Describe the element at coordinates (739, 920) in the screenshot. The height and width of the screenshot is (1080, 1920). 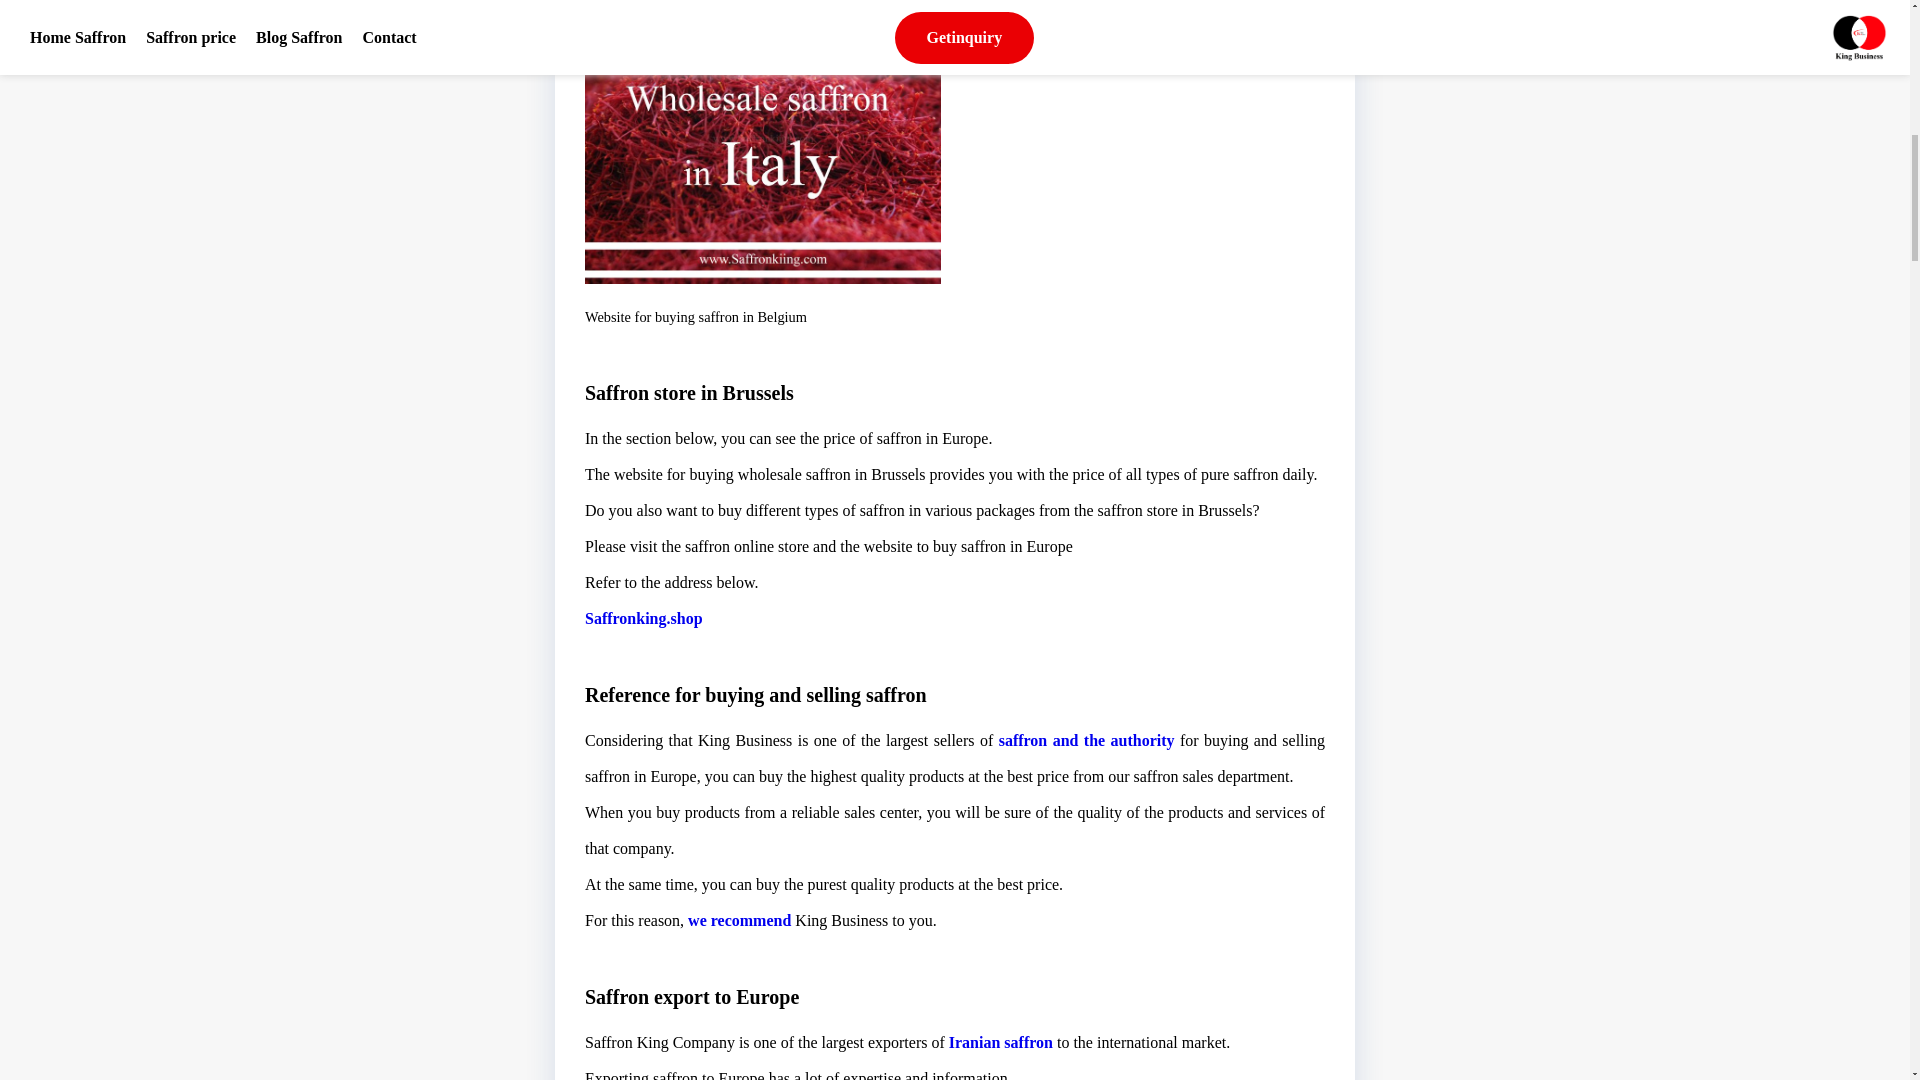
I see `we recommend` at that location.